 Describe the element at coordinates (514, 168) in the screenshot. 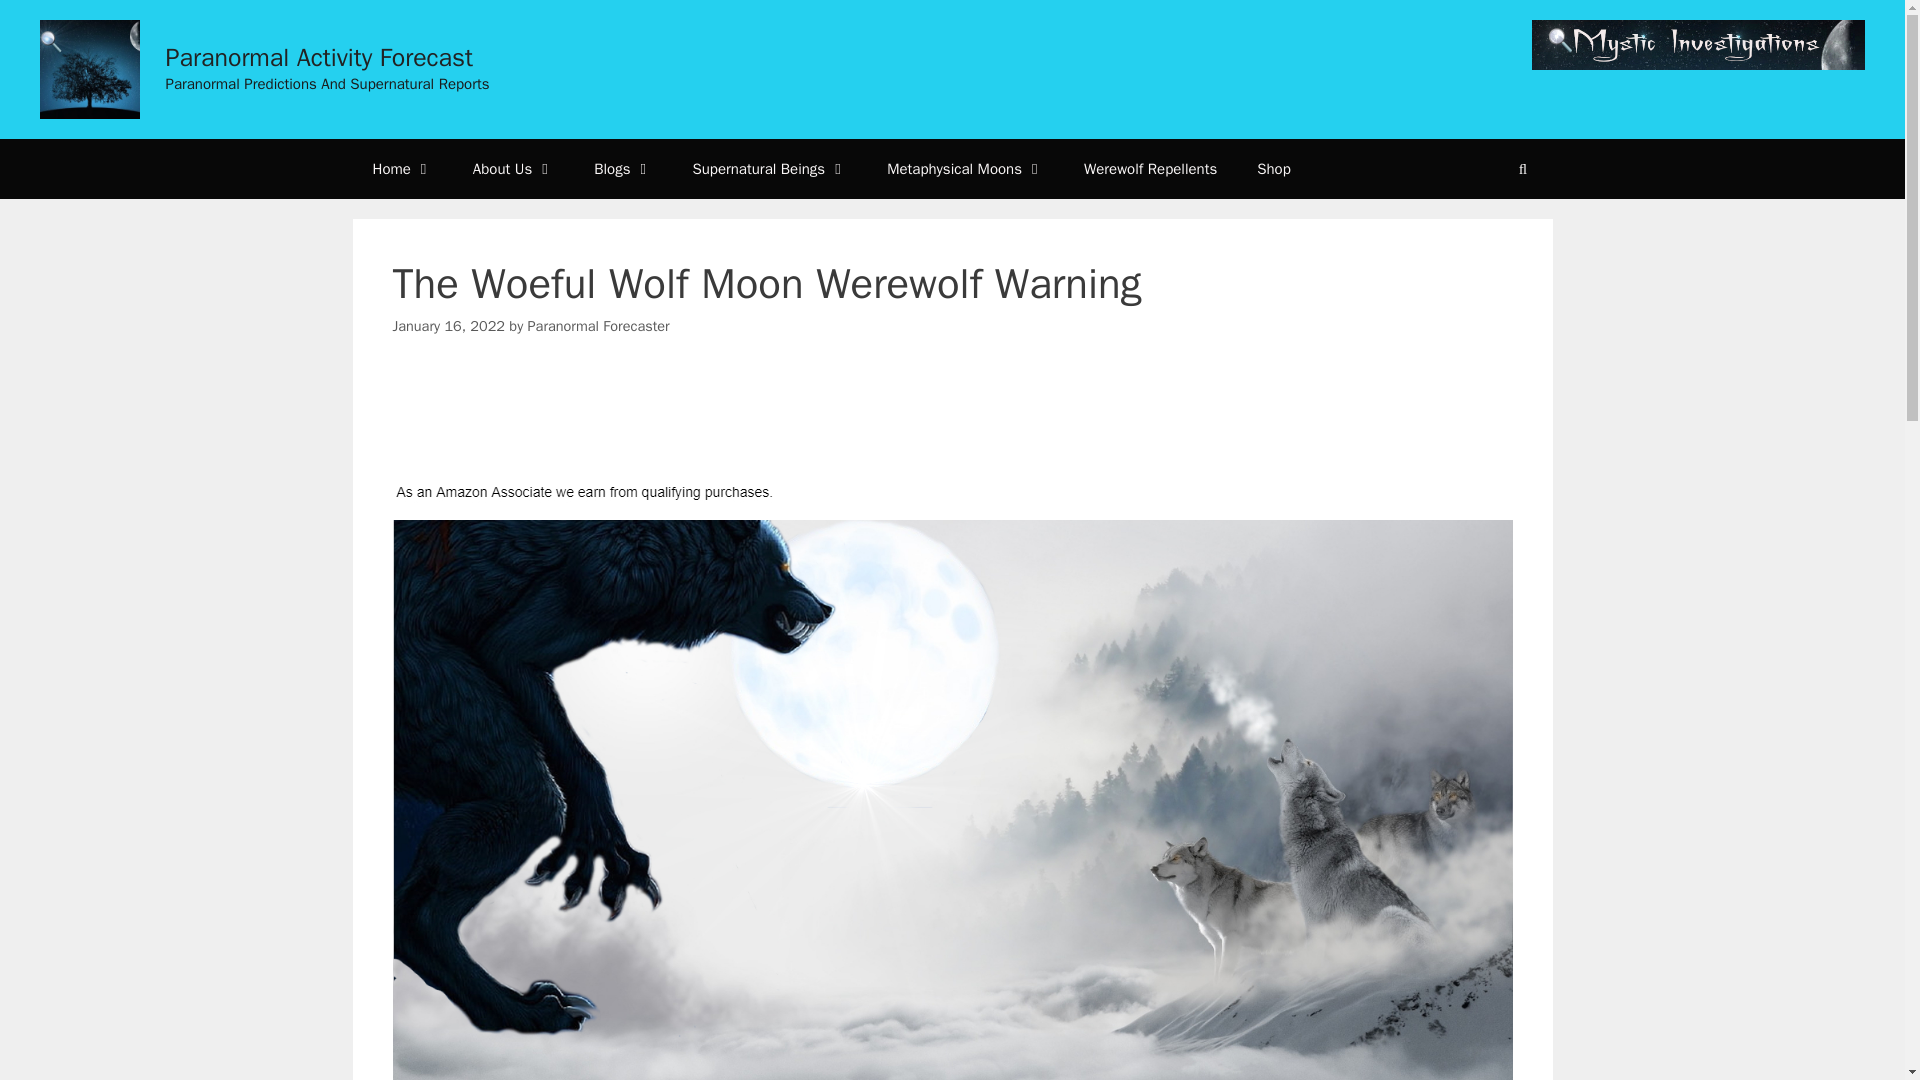

I see `About Us` at that location.